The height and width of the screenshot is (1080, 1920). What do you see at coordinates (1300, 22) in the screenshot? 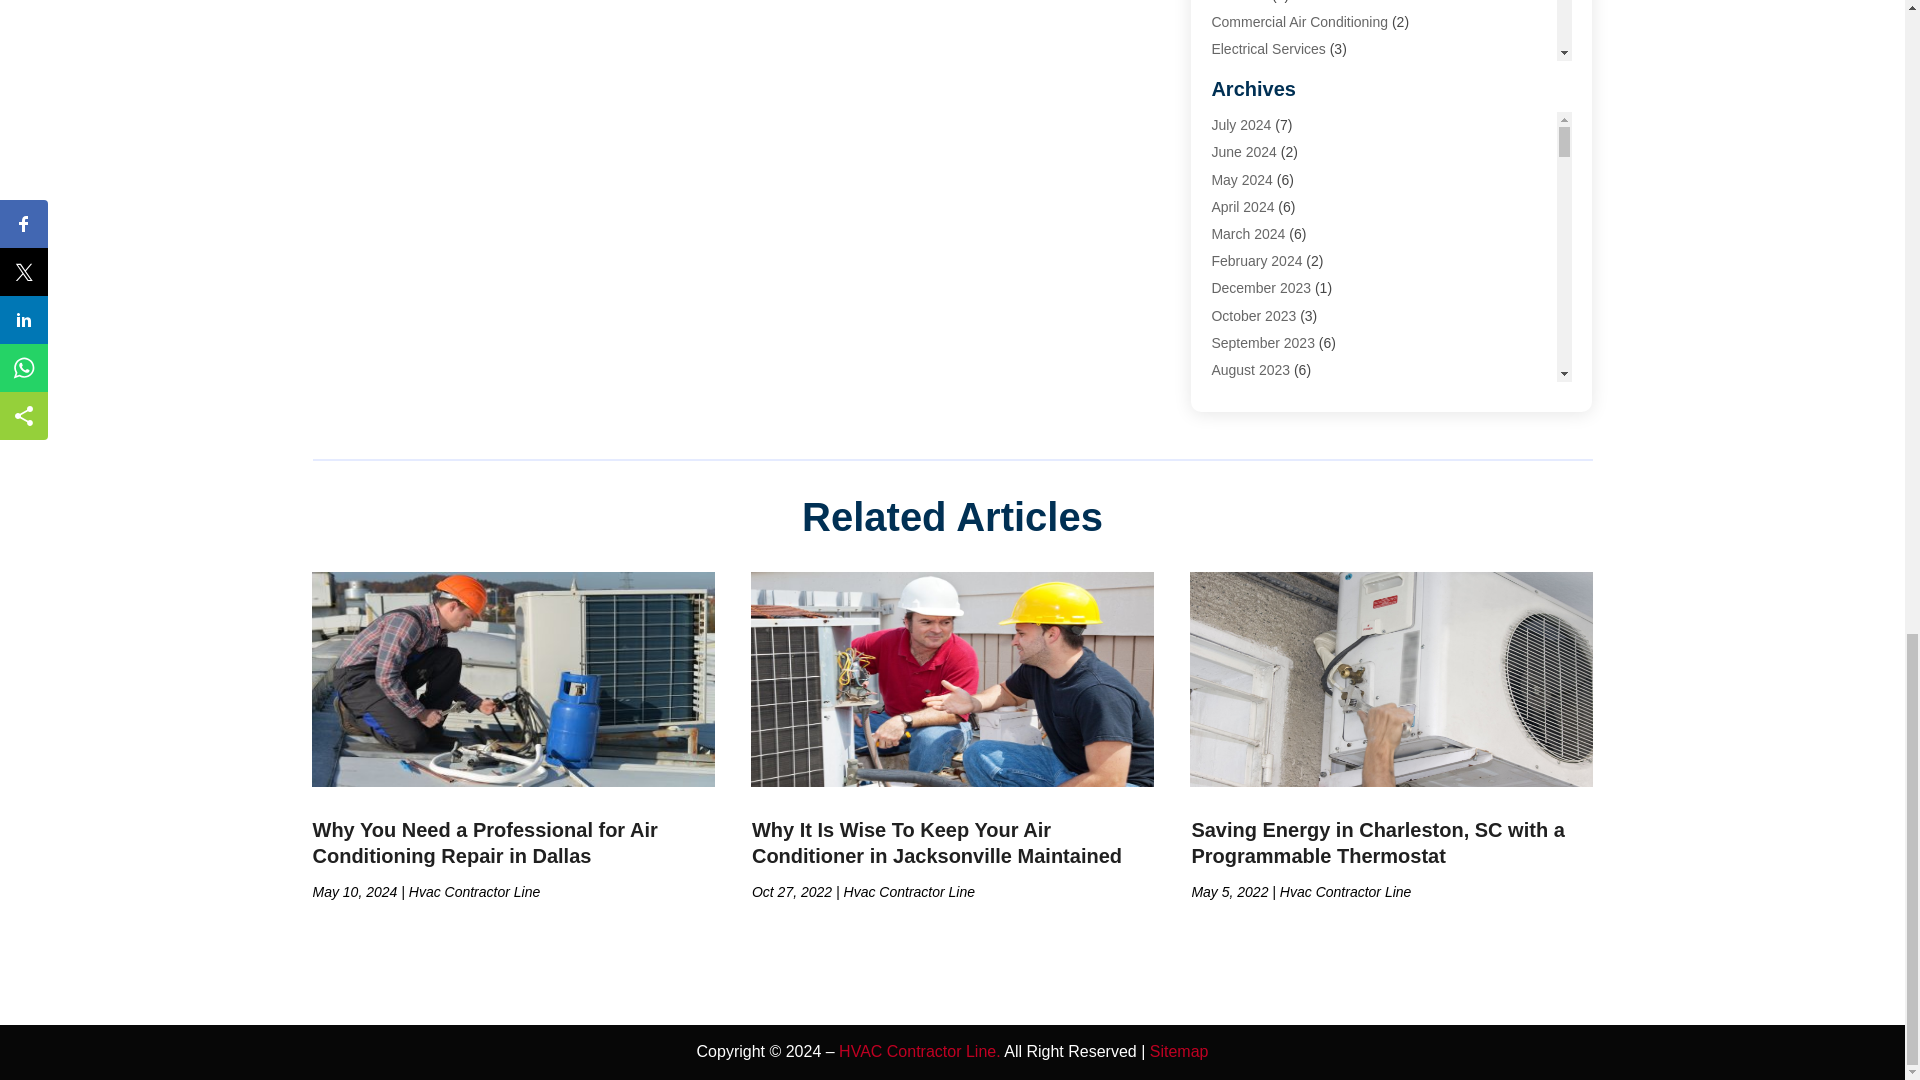
I see `Commercial Air Conditioning` at bounding box center [1300, 22].